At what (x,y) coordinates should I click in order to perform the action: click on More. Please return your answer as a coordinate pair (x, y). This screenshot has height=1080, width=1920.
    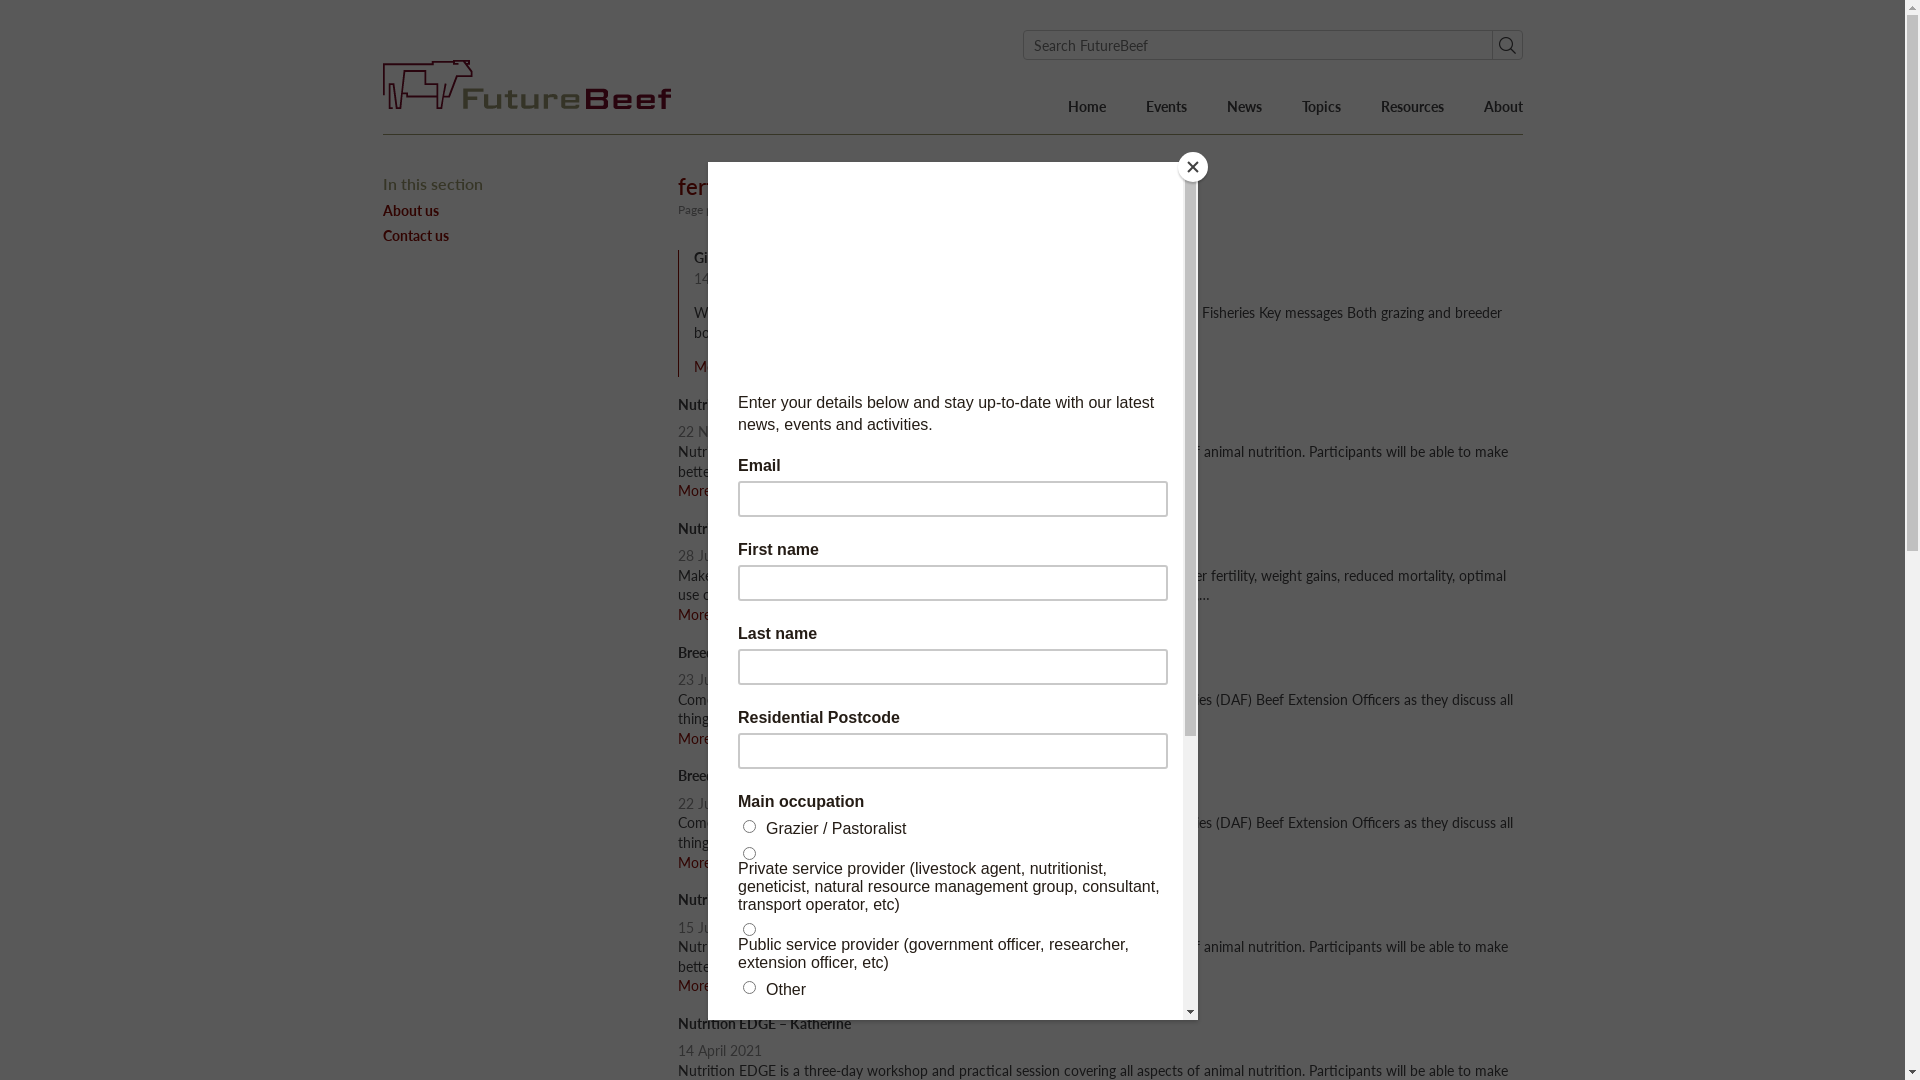
    Looking at the image, I should click on (718, 367).